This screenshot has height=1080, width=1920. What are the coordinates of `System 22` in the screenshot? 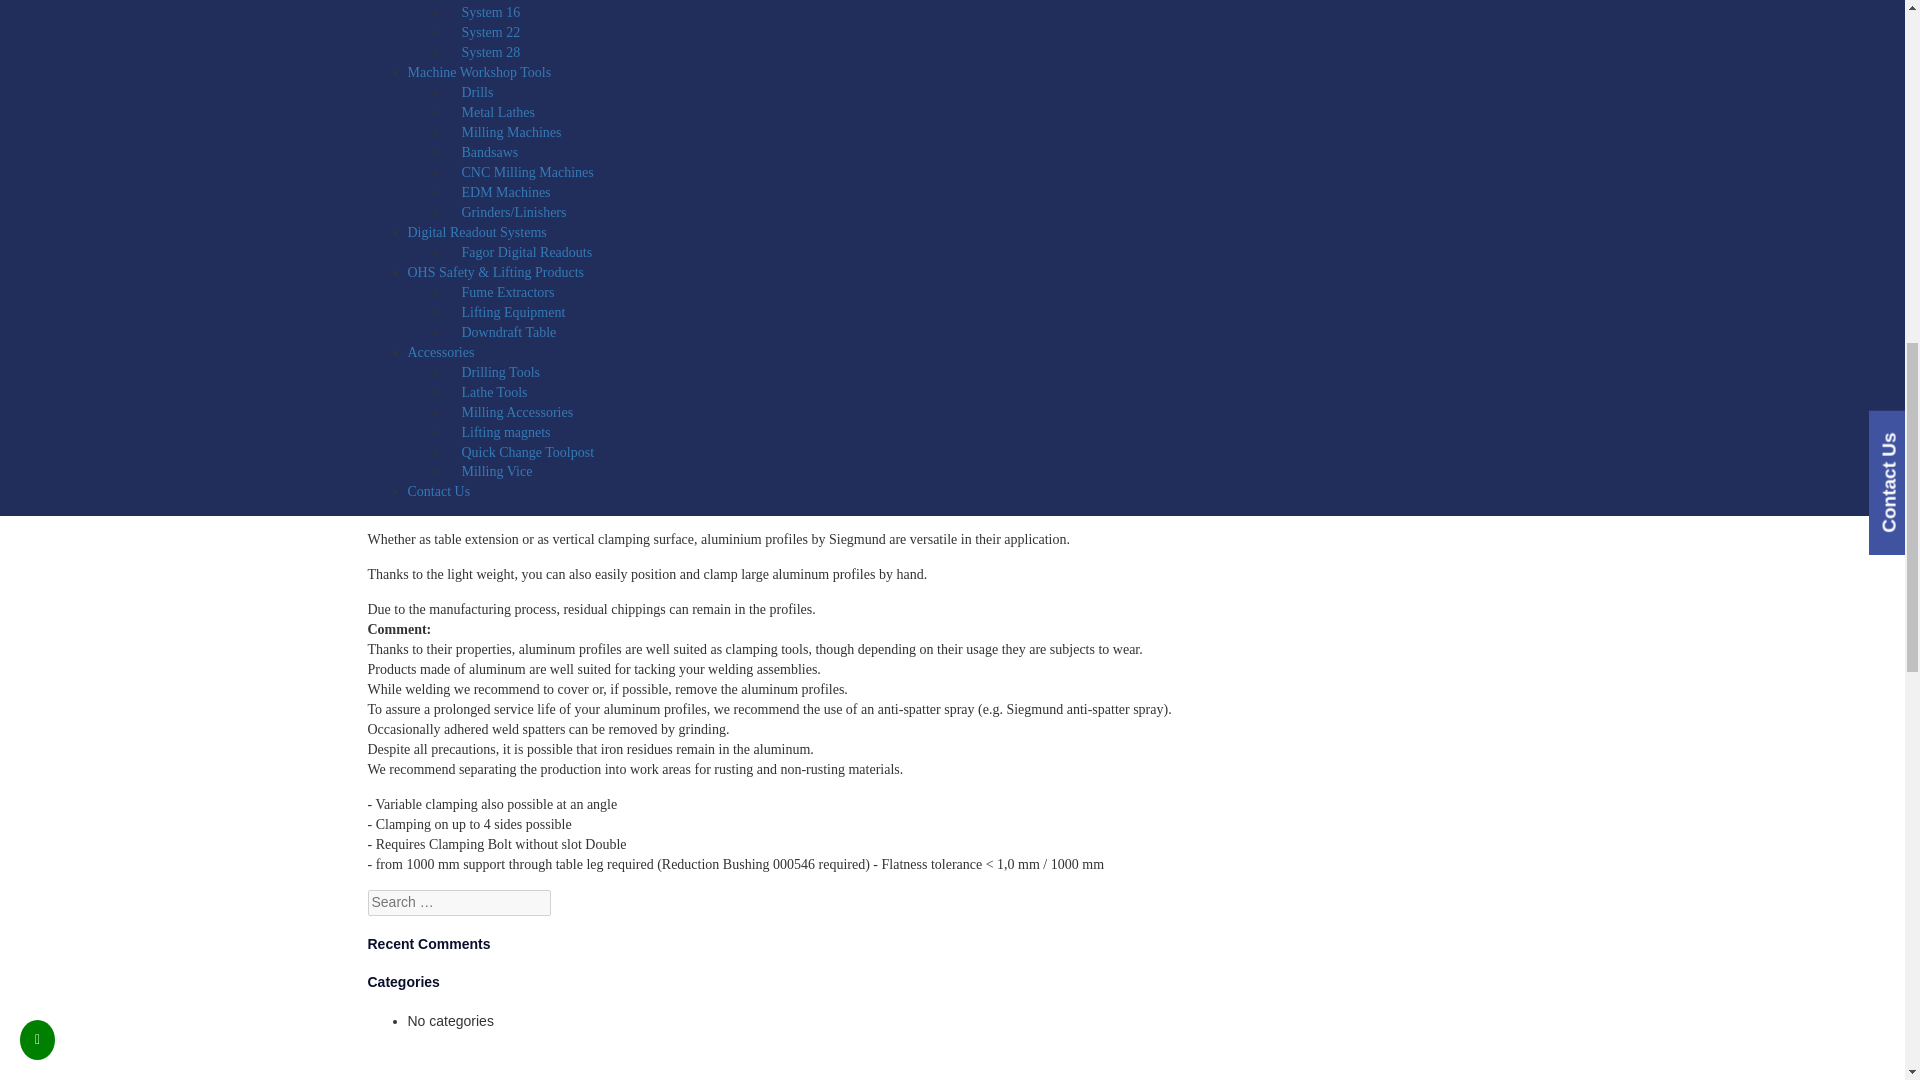 It's located at (491, 32).